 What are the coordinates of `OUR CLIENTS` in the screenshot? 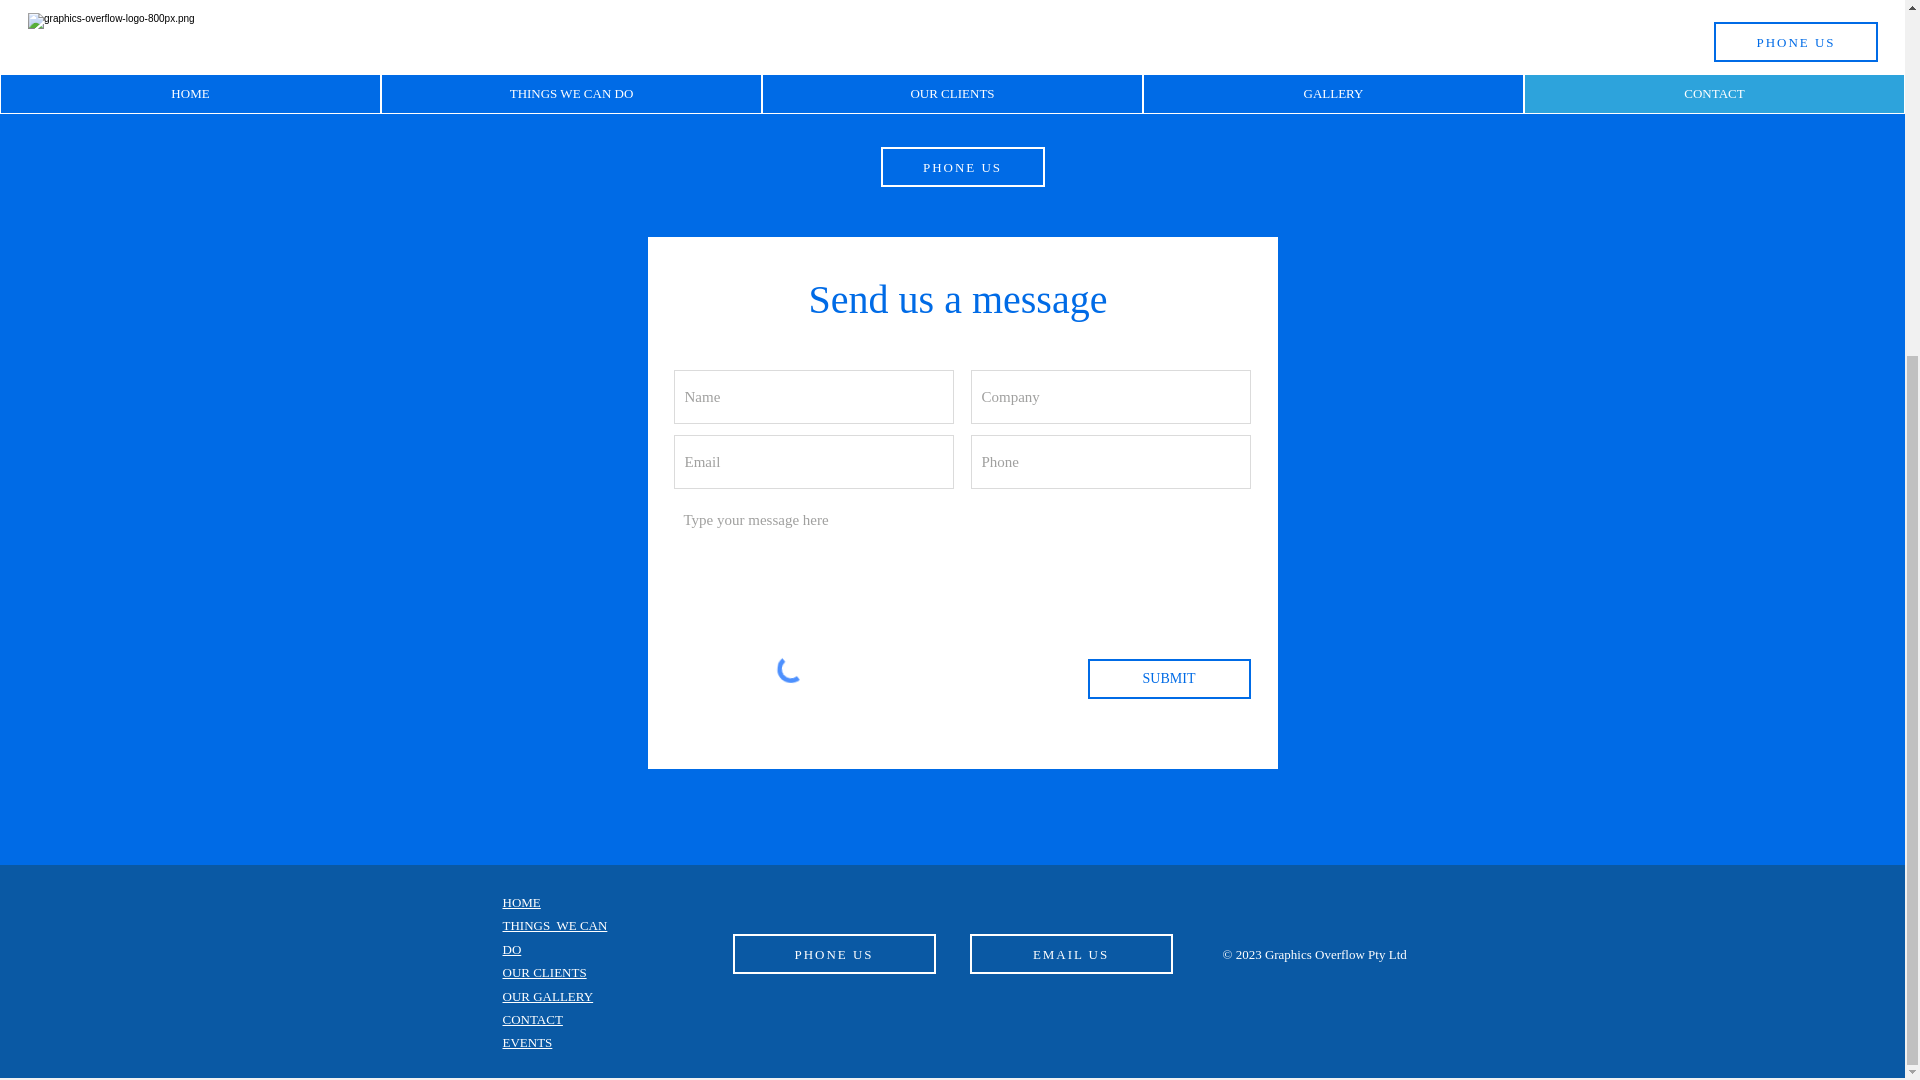 It's located at (543, 972).